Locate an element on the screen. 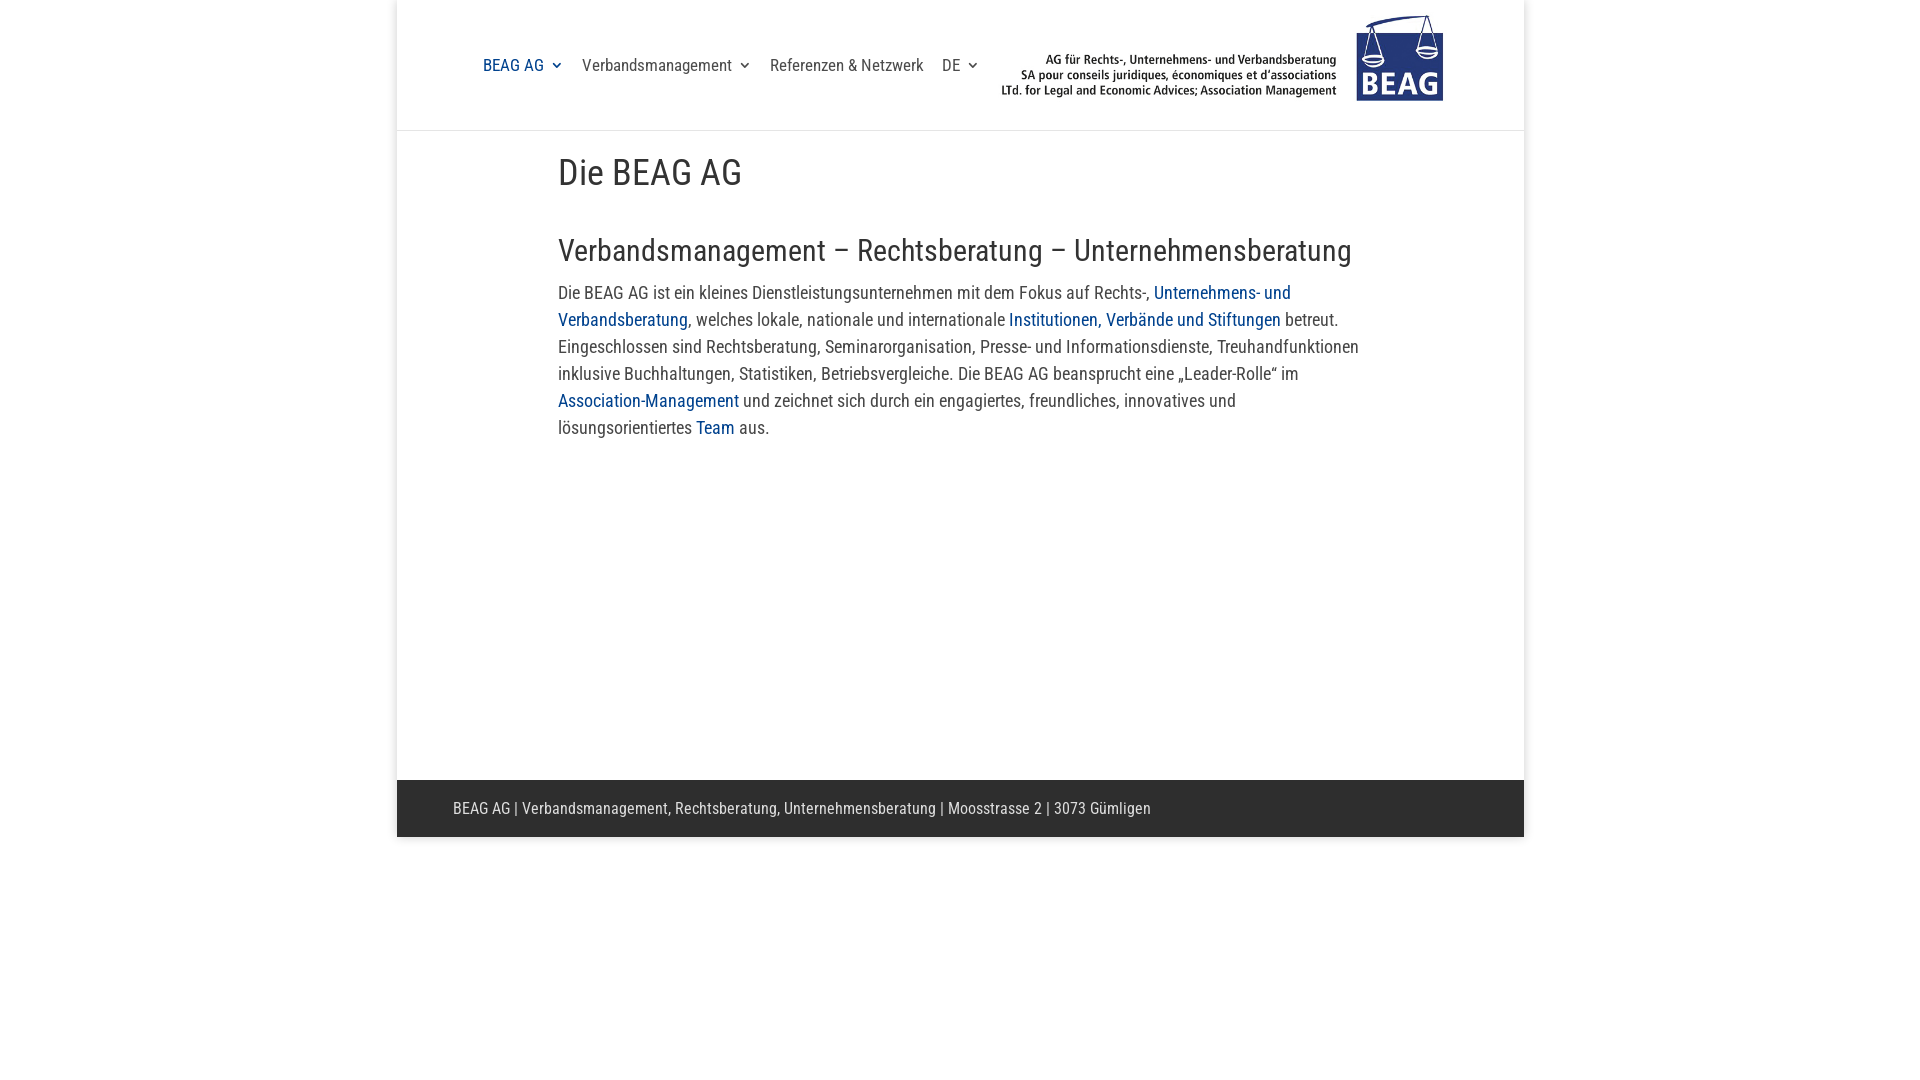  DE is located at coordinates (960, 93).